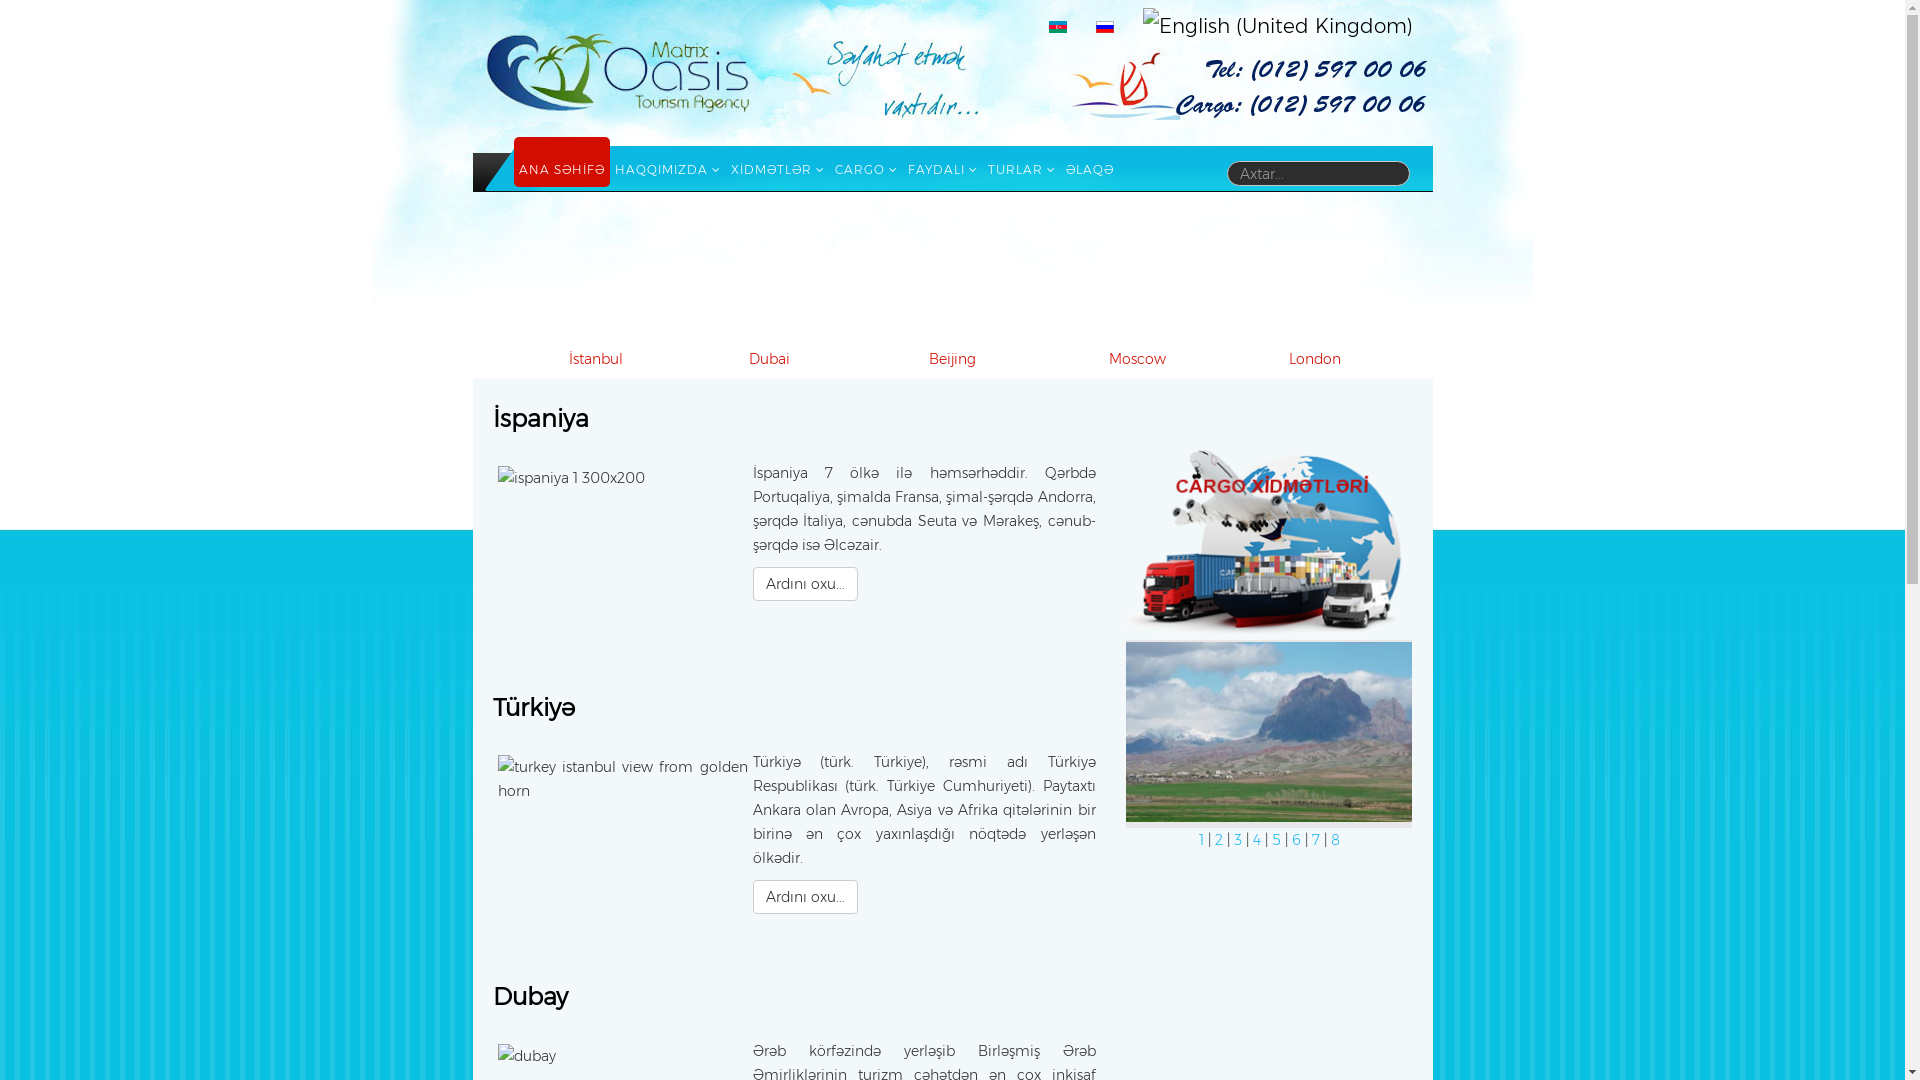  Describe the element at coordinates (1336, 840) in the screenshot. I see `8` at that location.